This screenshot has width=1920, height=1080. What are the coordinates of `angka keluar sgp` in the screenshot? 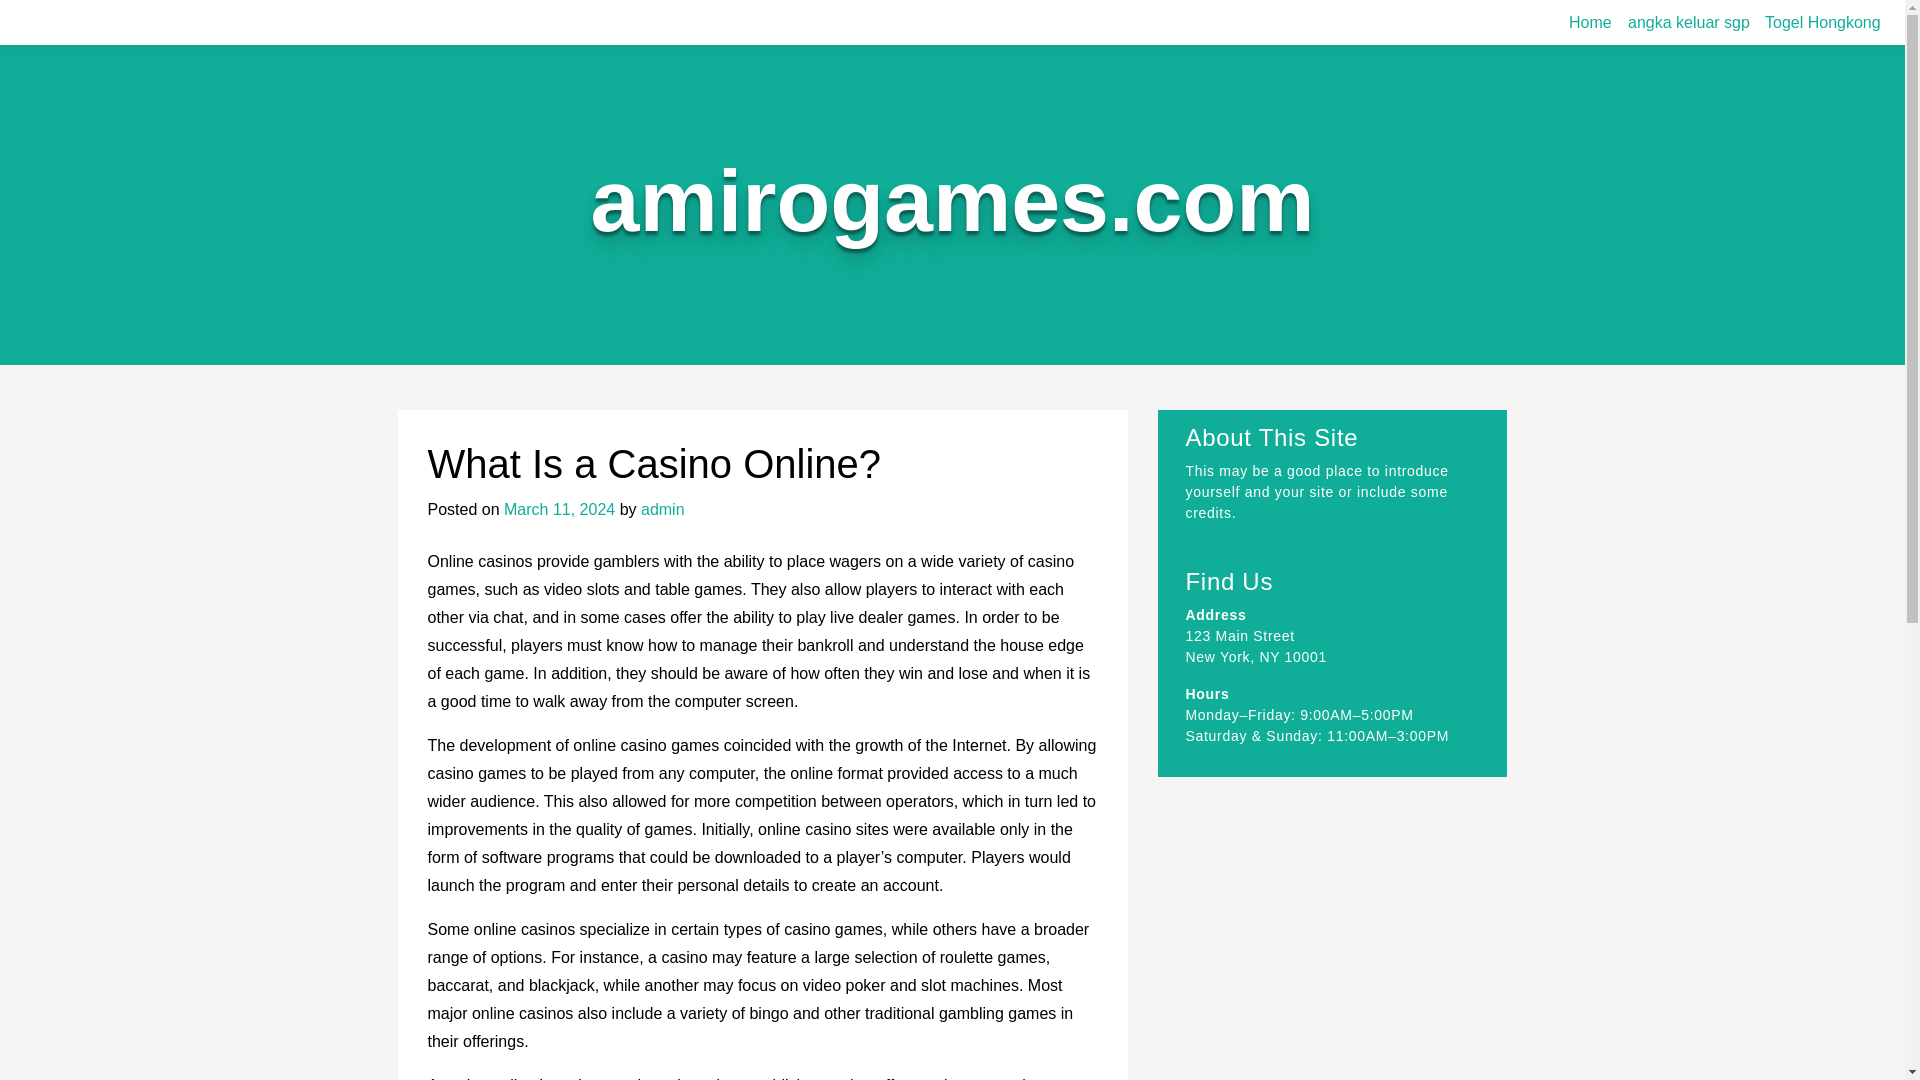 It's located at (1689, 22).